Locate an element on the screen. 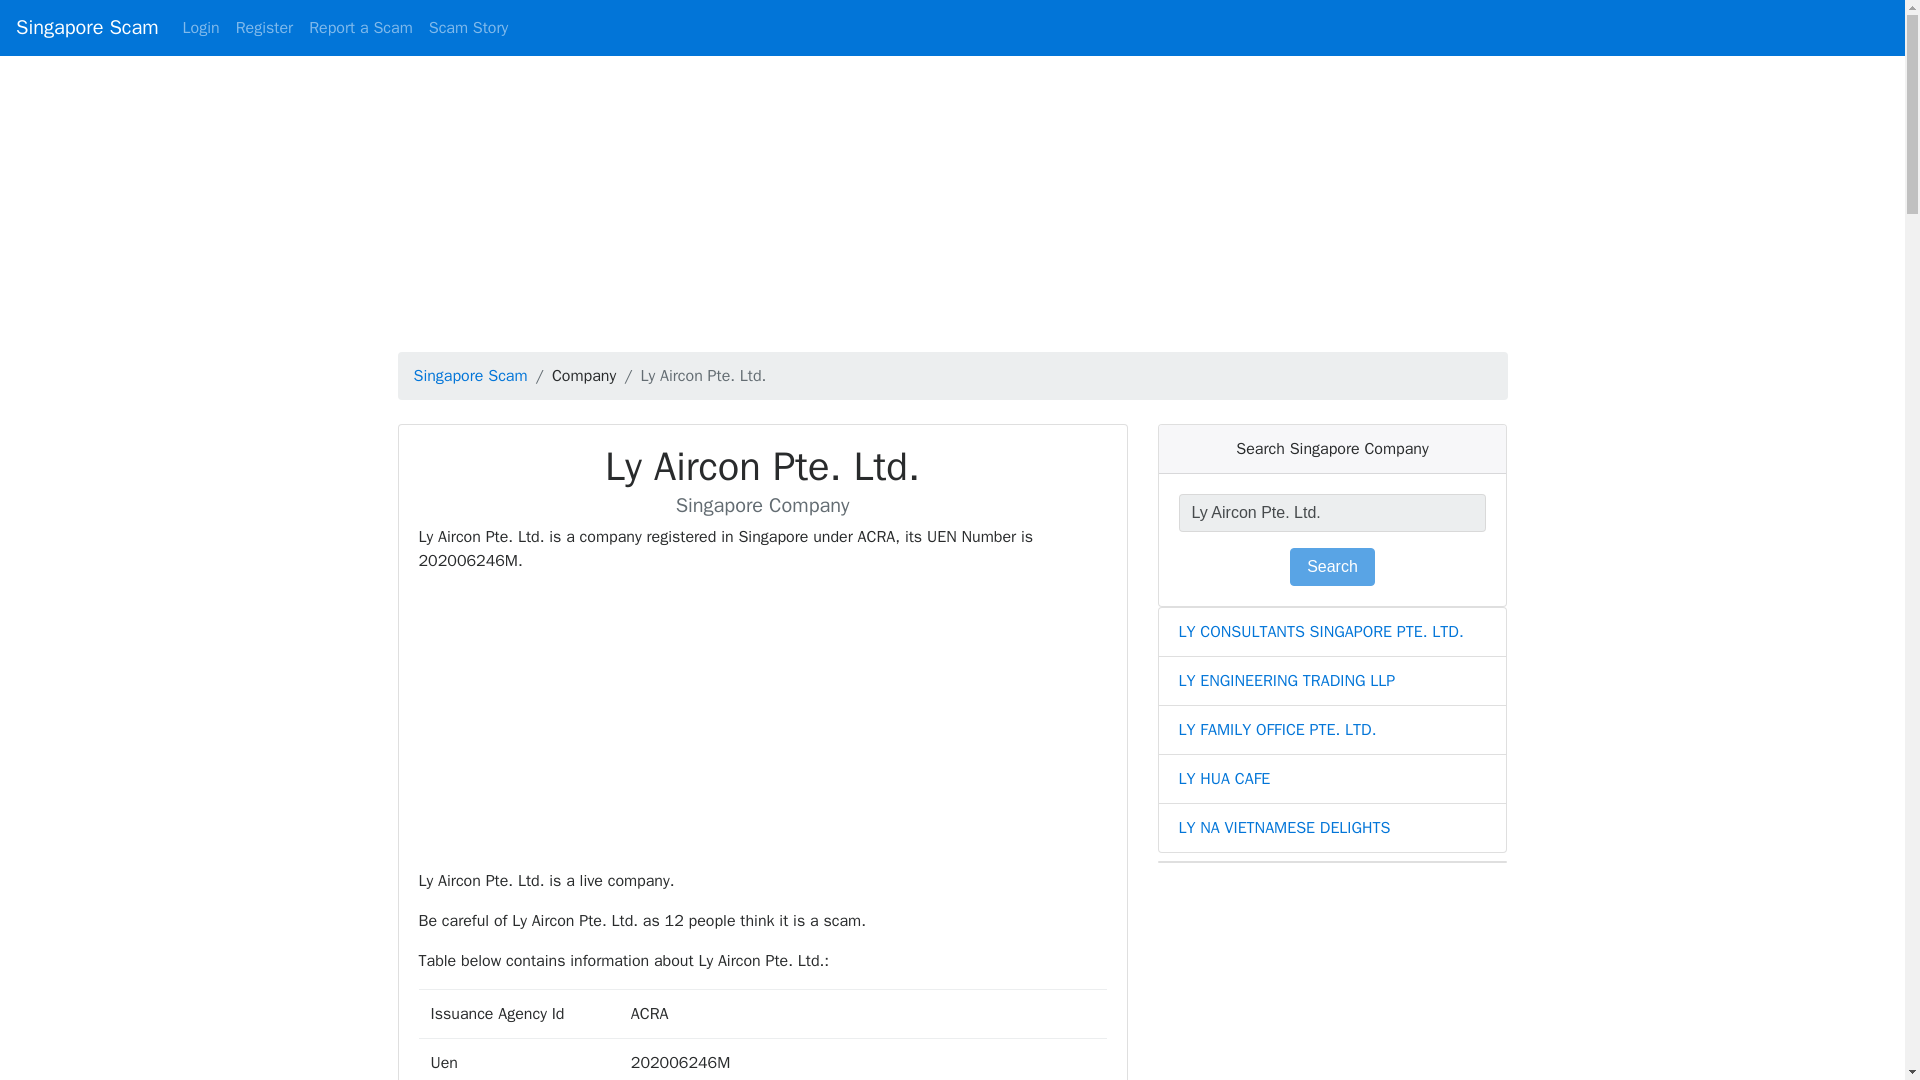  Register is located at coordinates (264, 27).